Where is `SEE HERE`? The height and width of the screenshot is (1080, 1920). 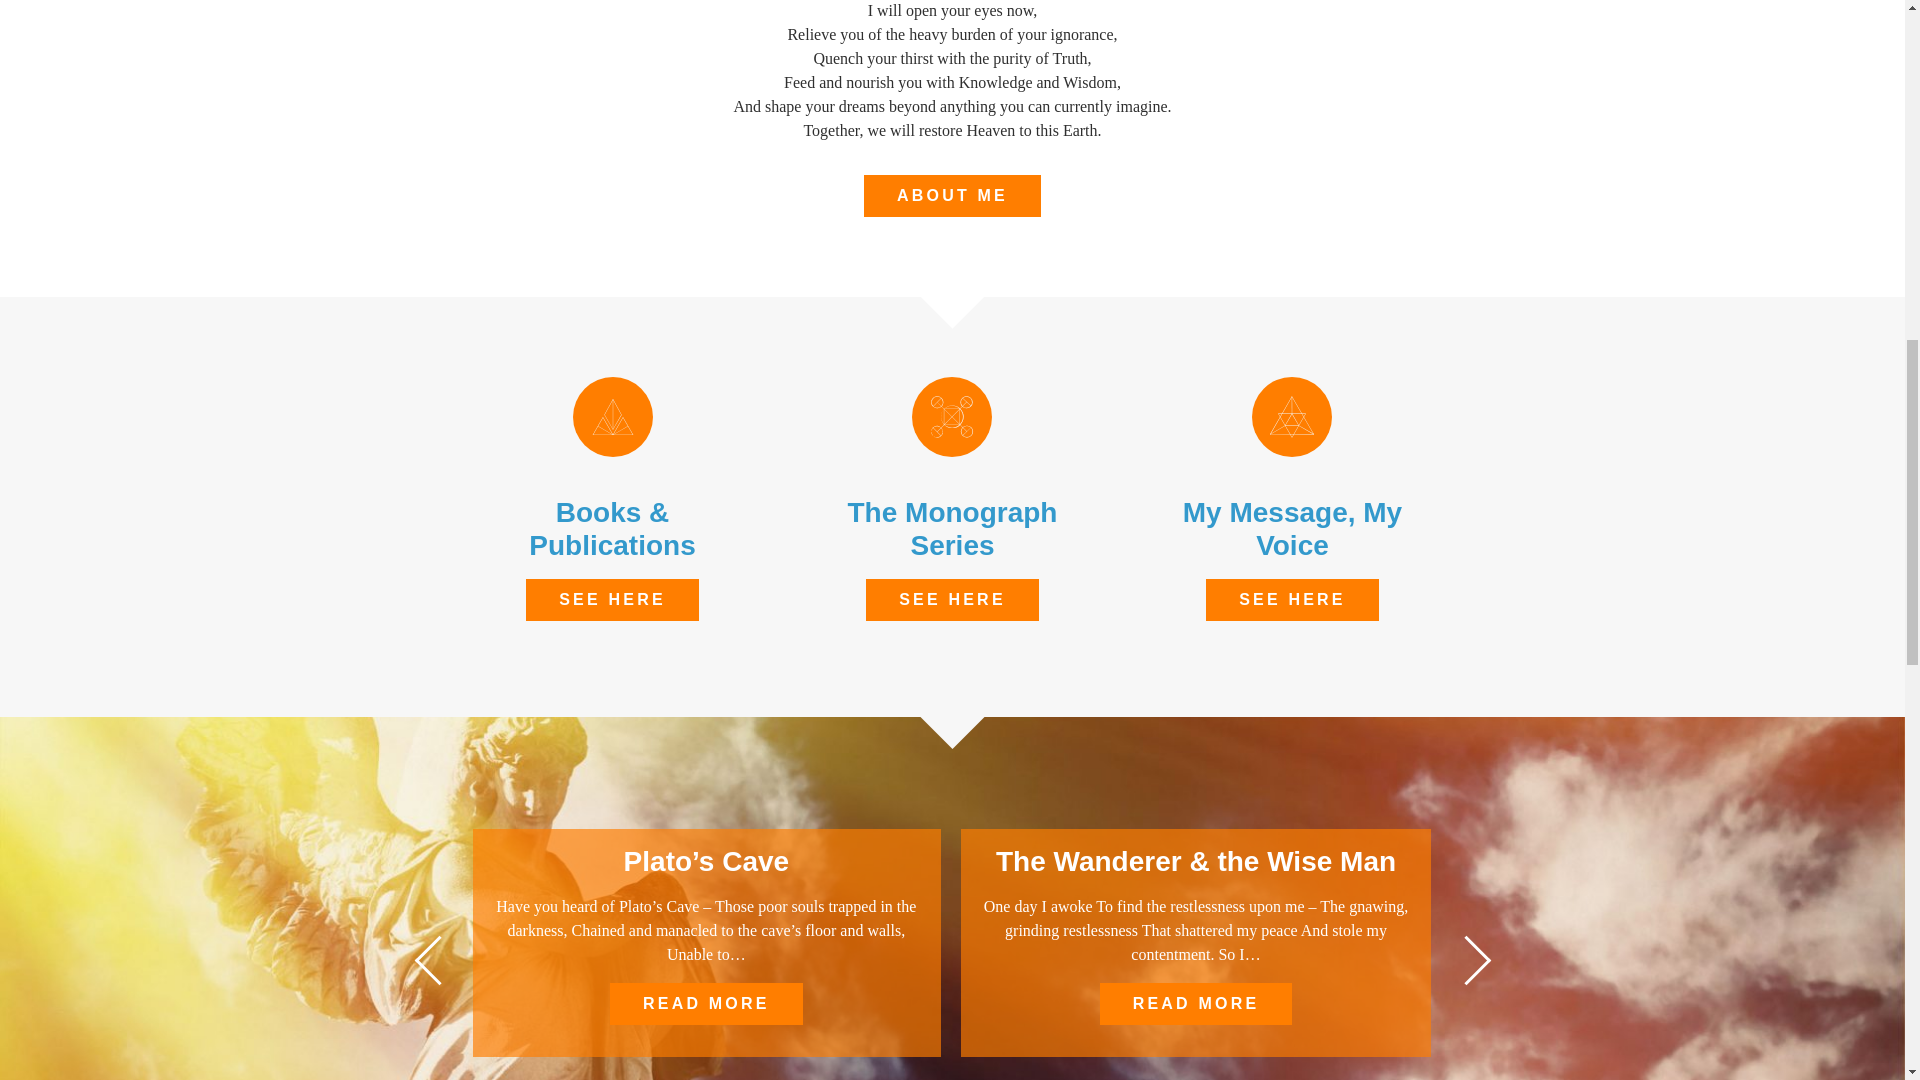
SEE HERE is located at coordinates (1292, 600).